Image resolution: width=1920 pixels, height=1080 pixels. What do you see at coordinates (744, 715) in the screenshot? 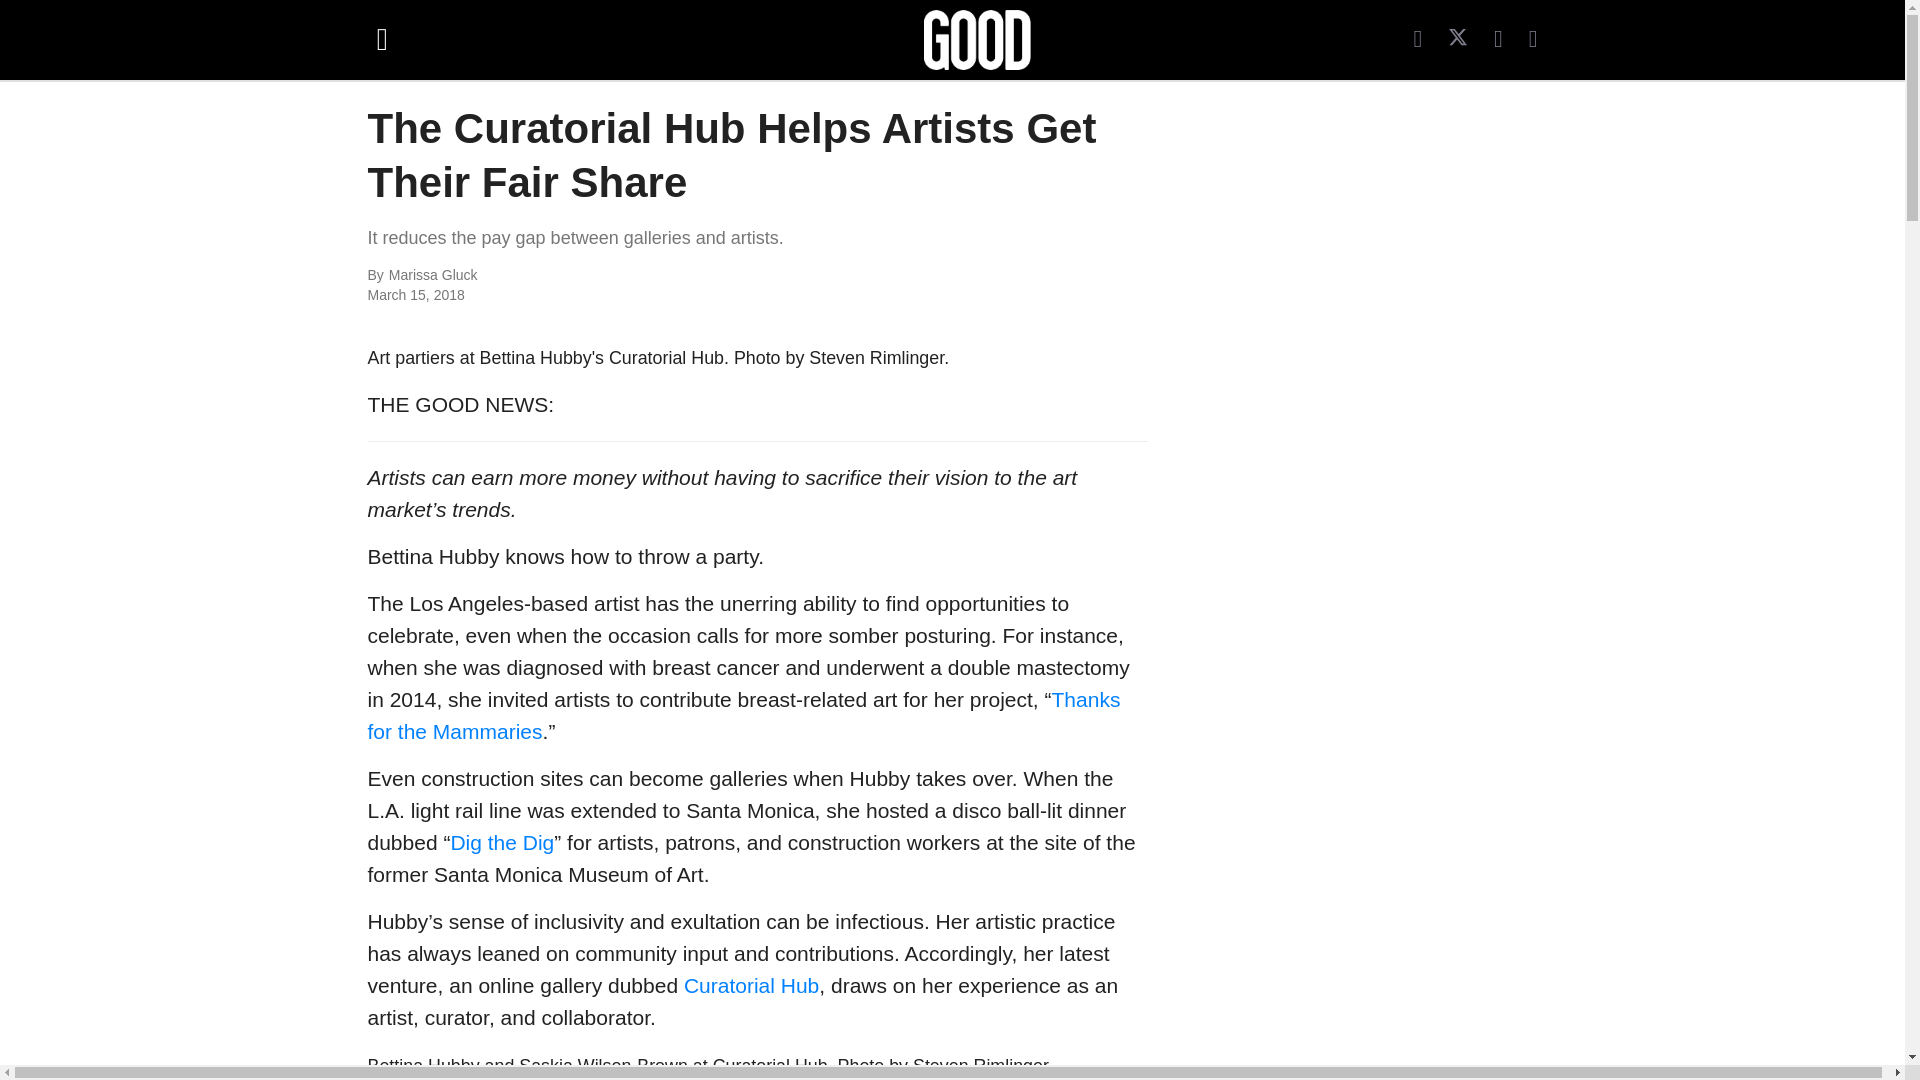
I see `Thanks for the Mammaries` at bounding box center [744, 715].